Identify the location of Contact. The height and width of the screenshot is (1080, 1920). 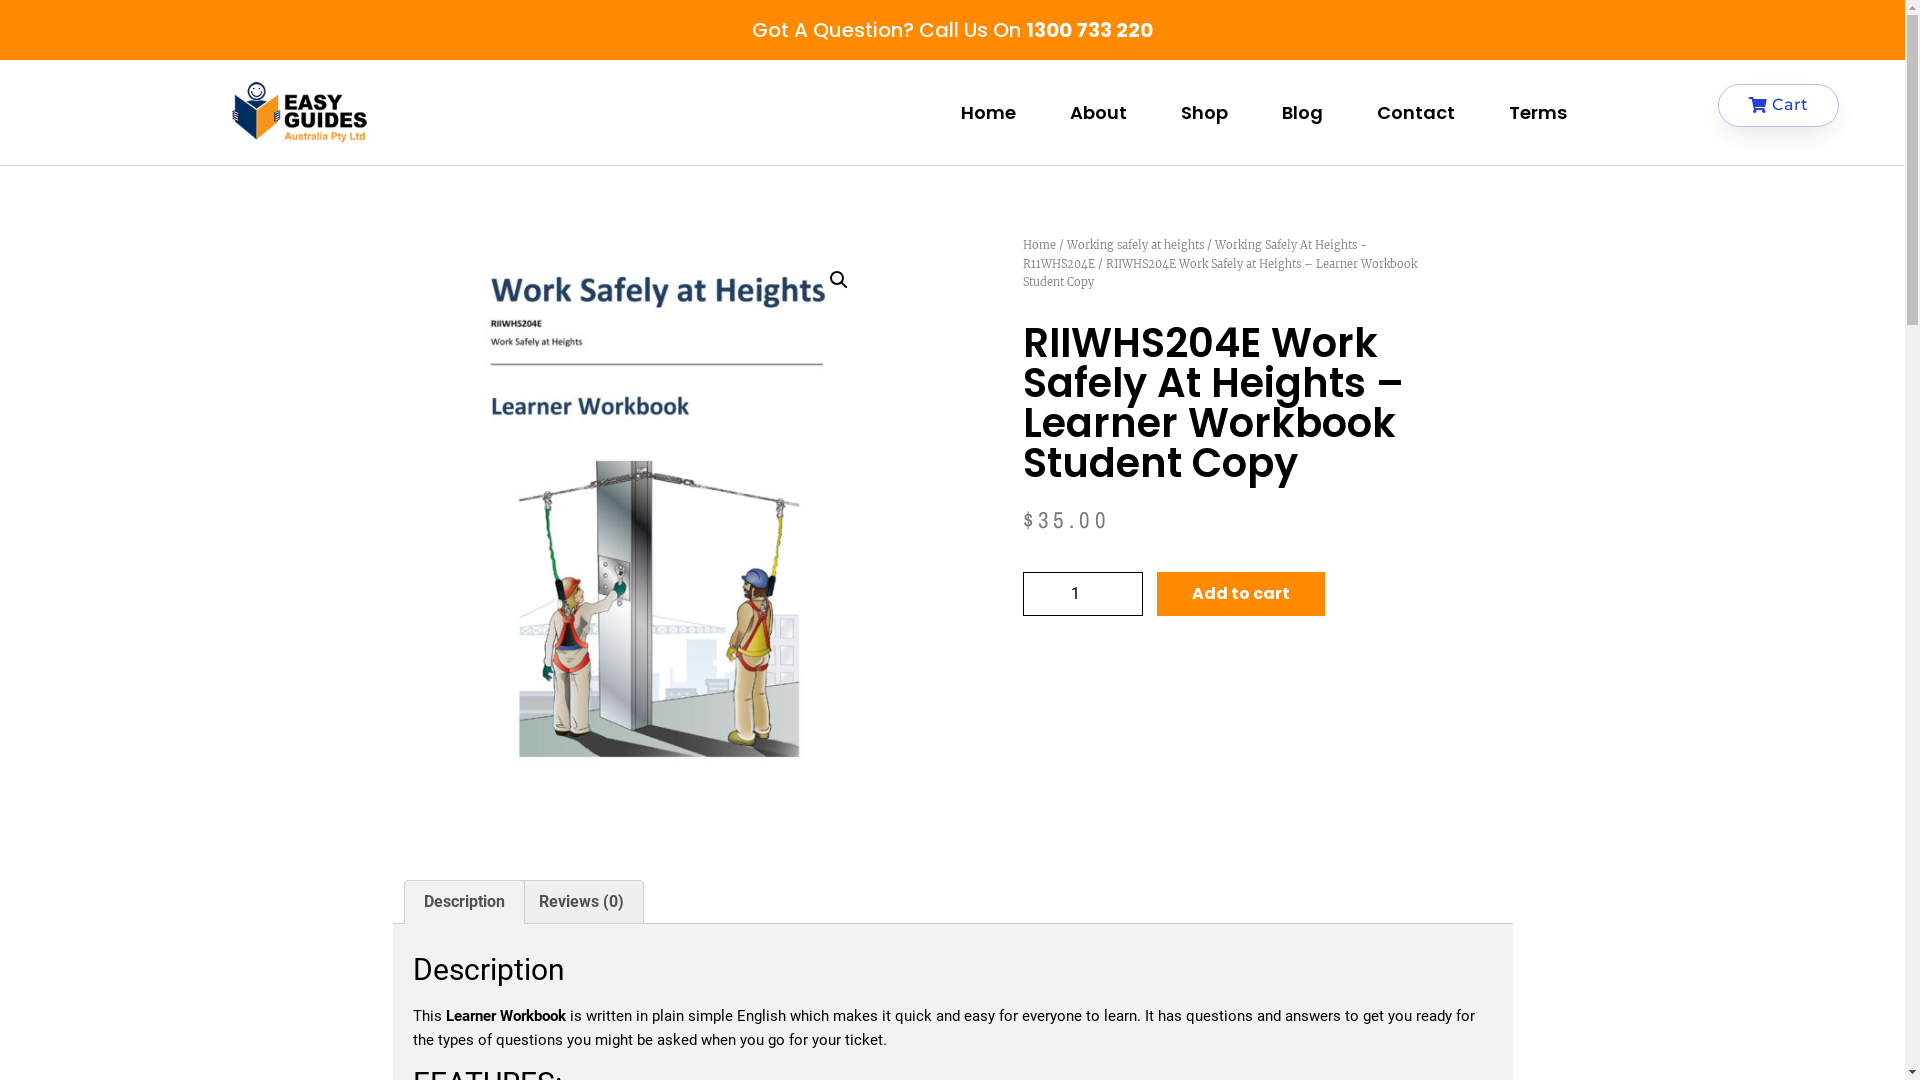
(1416, 113).